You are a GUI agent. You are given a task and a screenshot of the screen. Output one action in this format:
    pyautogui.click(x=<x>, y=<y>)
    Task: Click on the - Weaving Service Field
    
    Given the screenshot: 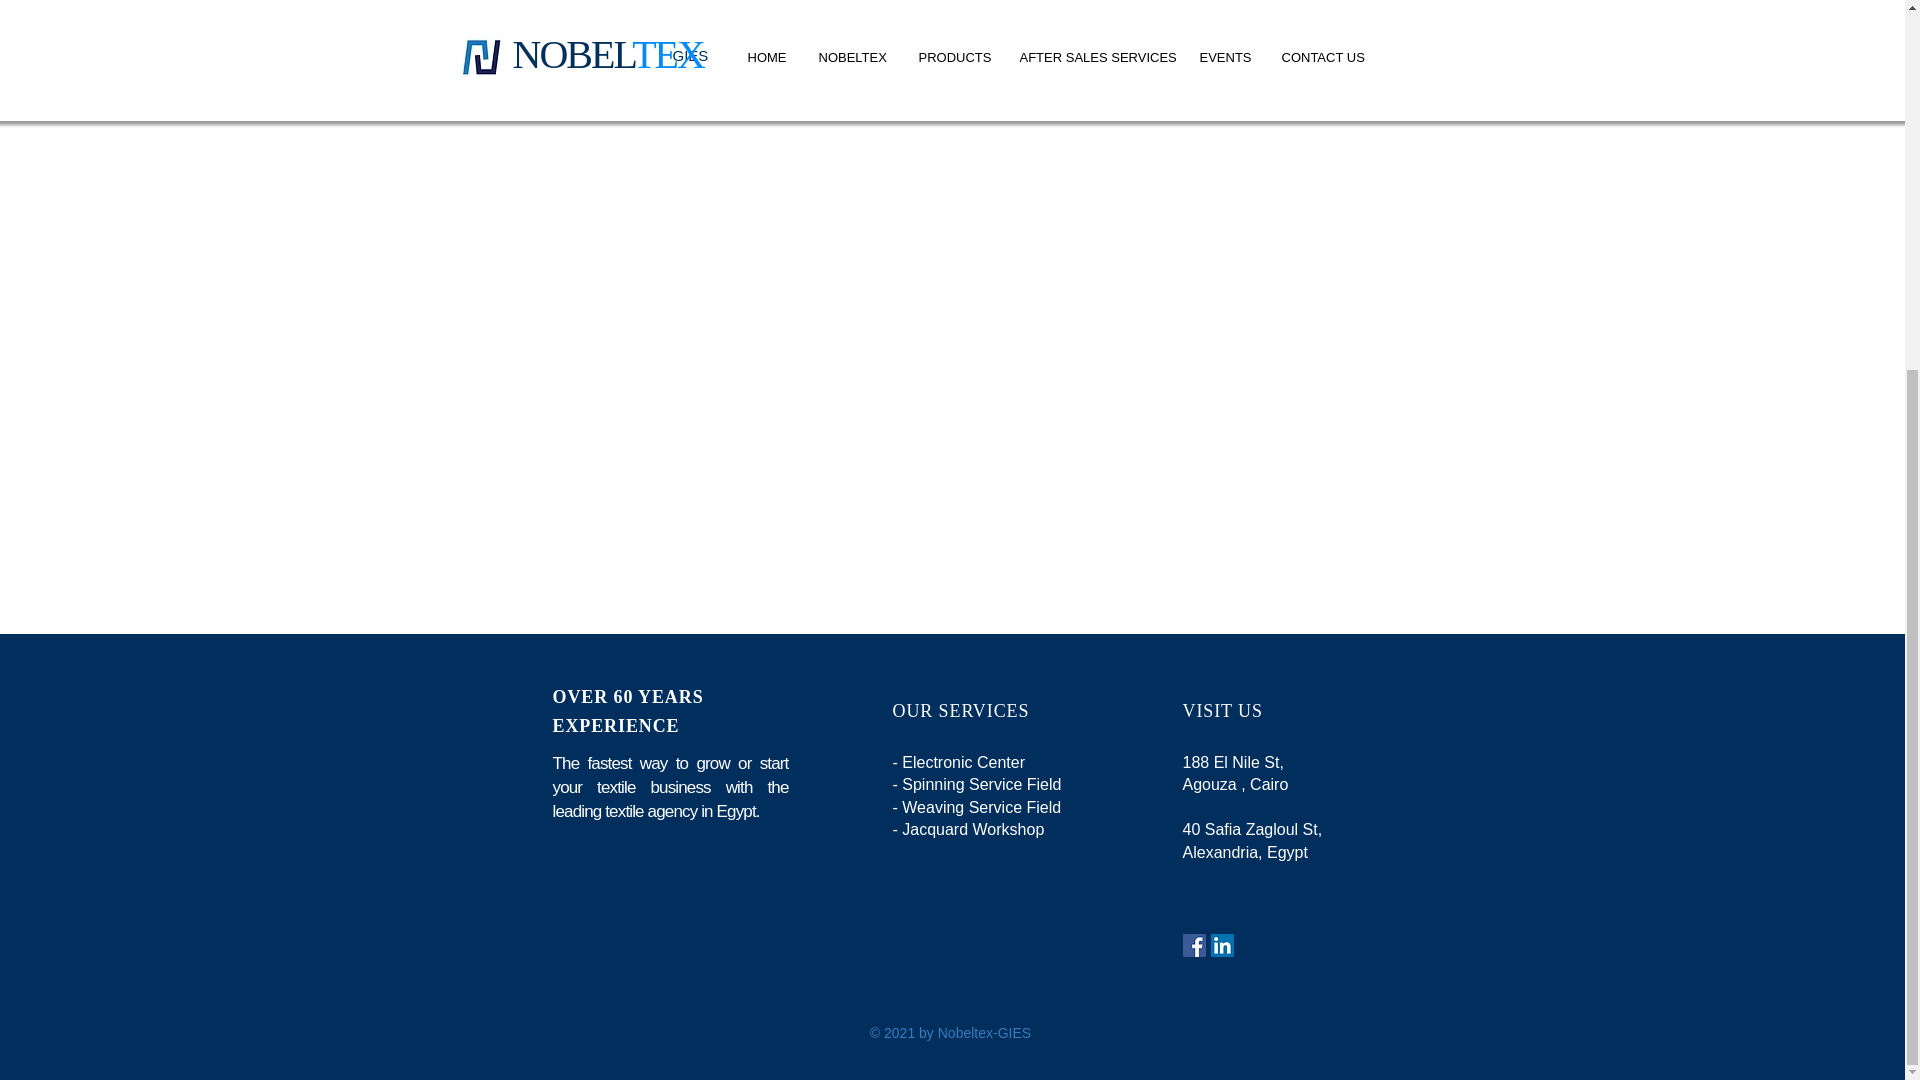 What is the action you would take?
    pyautogui.click(x=976, y=808)
    